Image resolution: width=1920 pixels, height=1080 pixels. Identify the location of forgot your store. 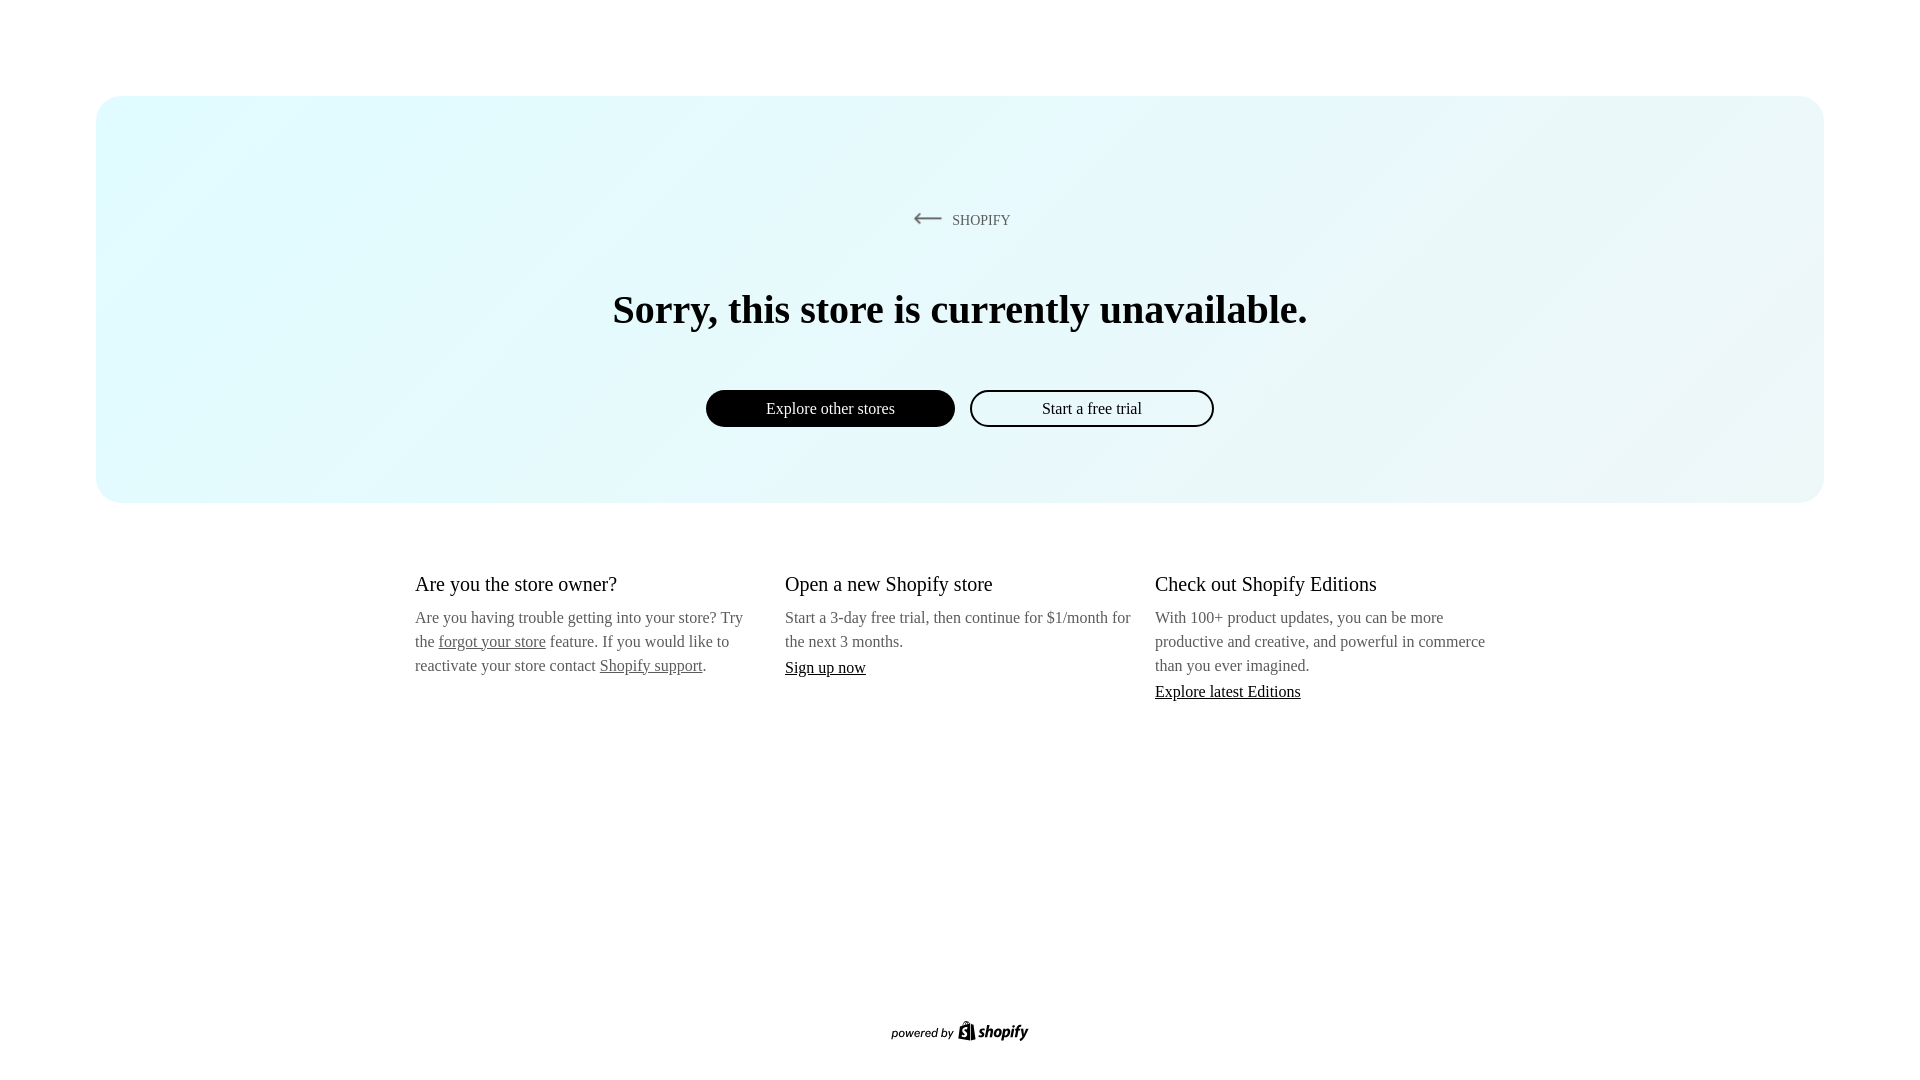
(492, 641).